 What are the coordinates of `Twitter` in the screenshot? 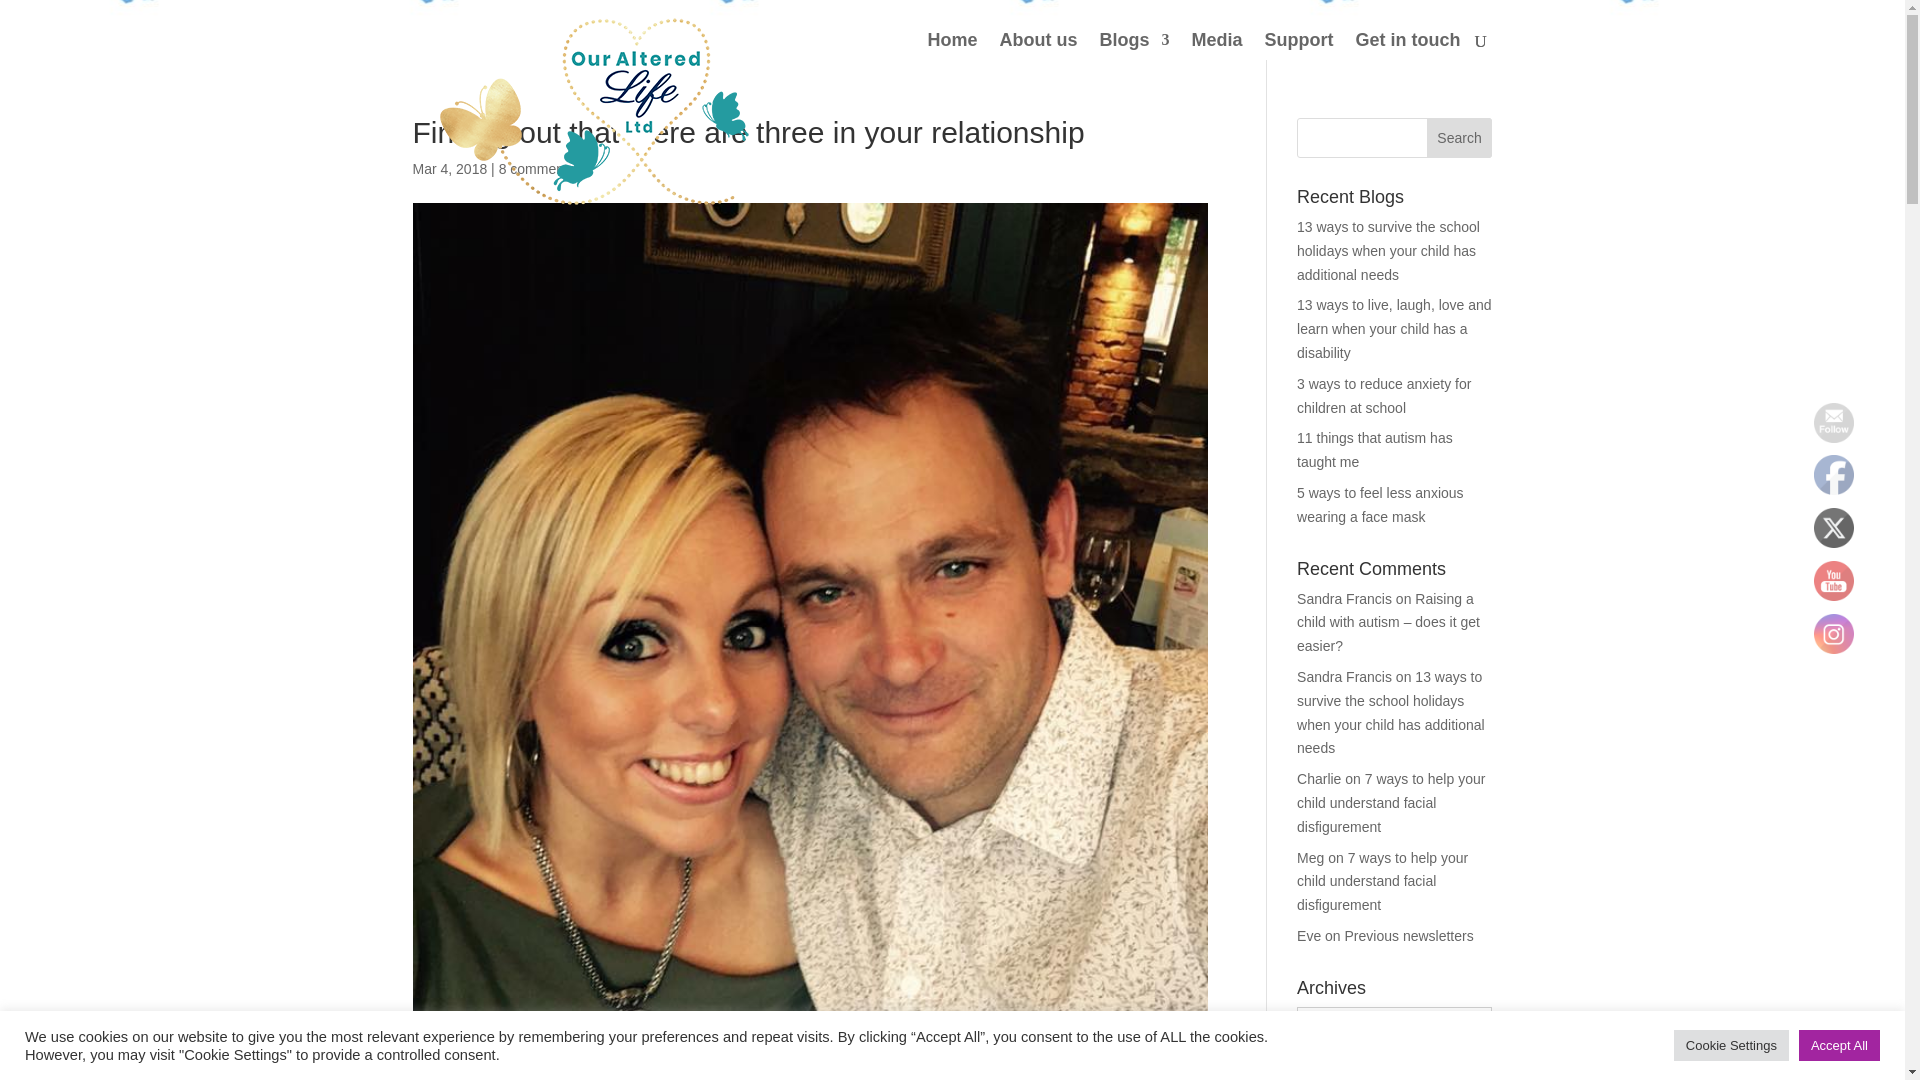 It's located at (1834, 527).